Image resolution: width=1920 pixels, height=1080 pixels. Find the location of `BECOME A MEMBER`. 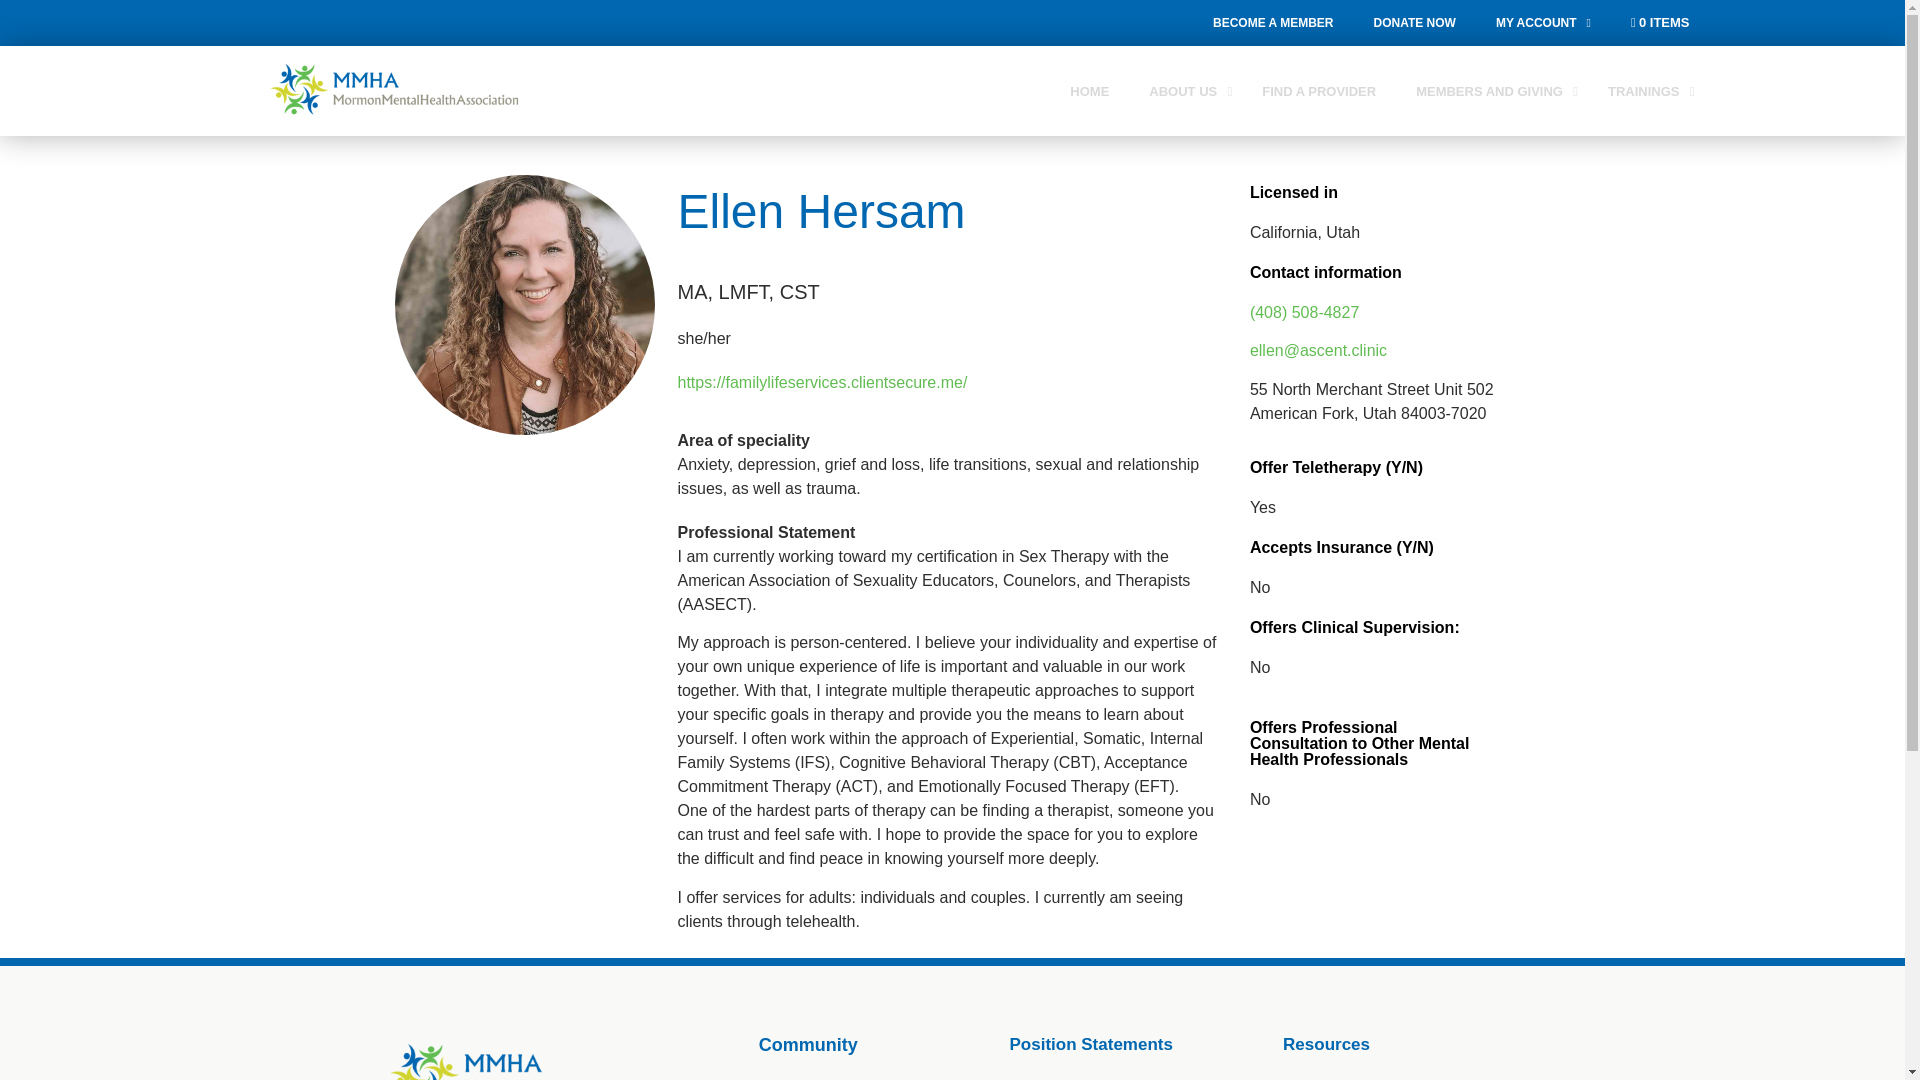

BECOME A MEMBER is located at coordinates (1272, 23).